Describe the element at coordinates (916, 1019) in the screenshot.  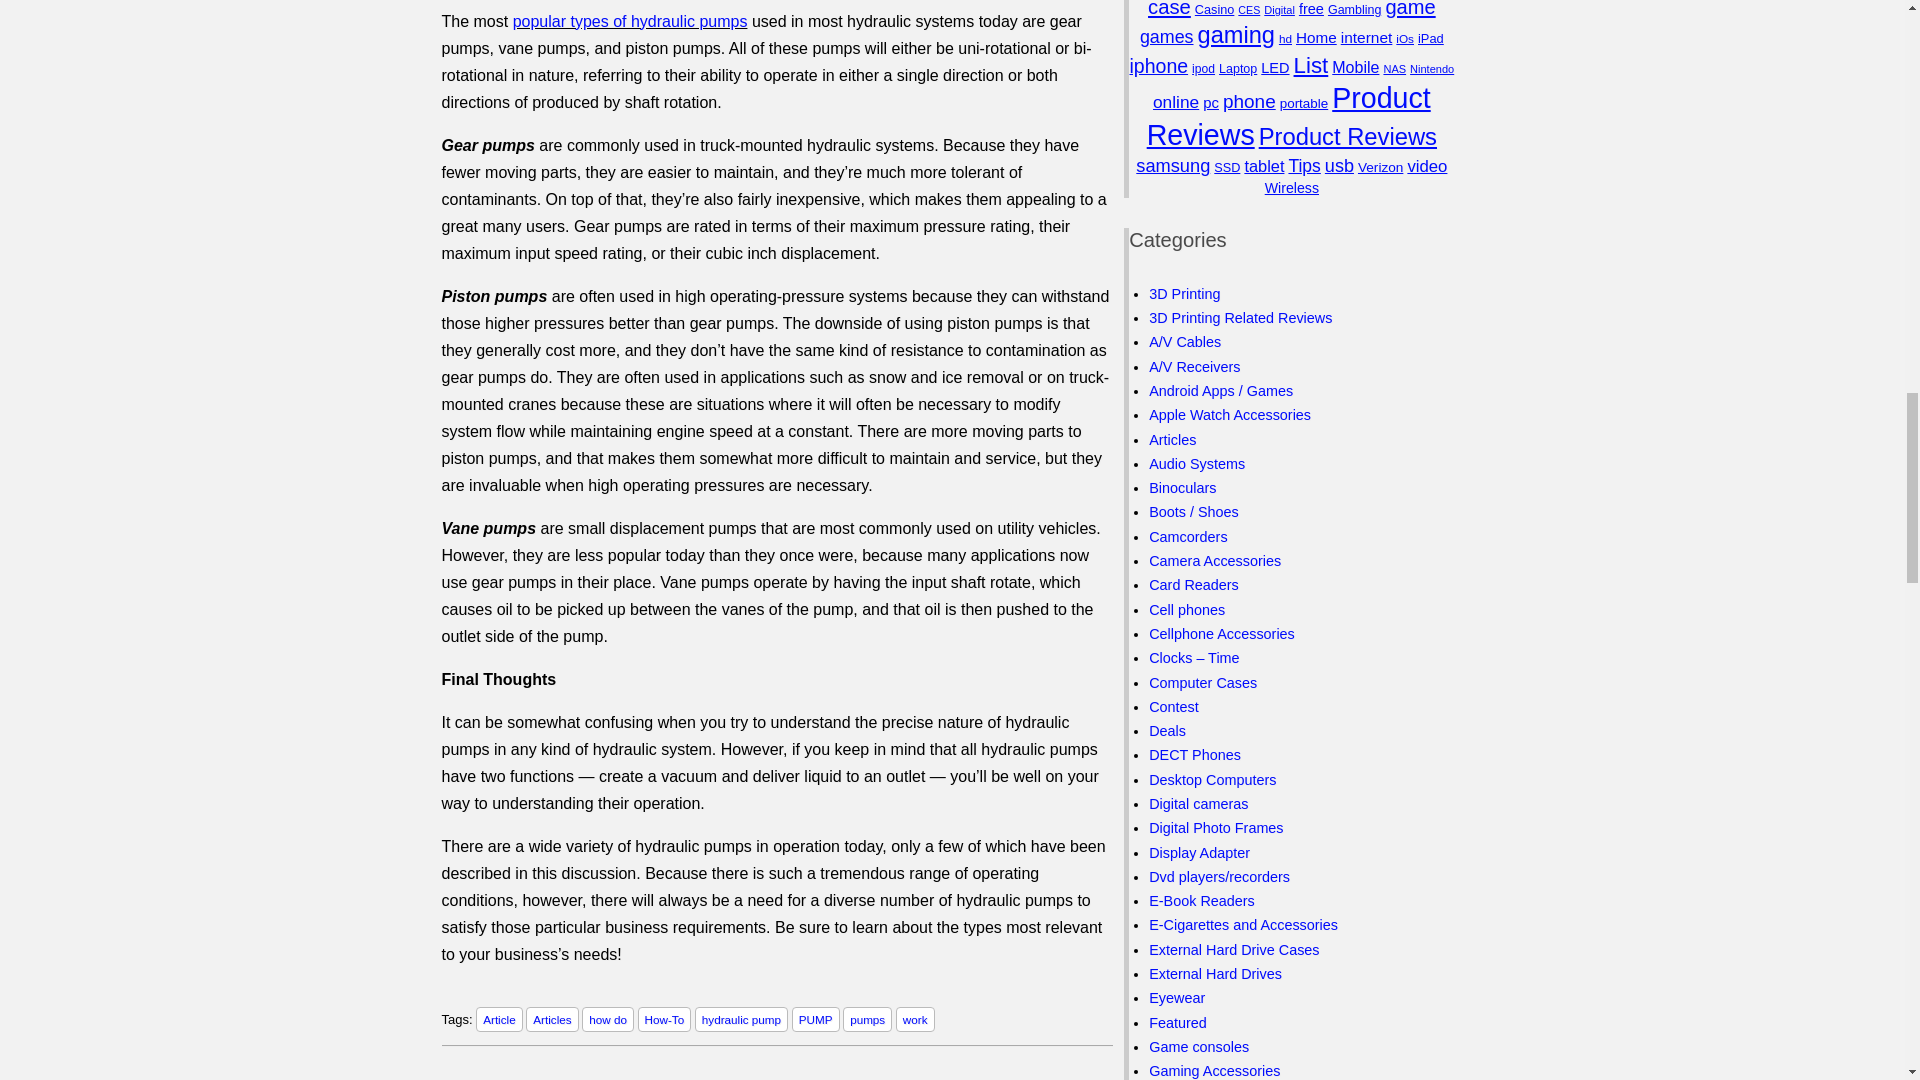
I see `work` at that location.